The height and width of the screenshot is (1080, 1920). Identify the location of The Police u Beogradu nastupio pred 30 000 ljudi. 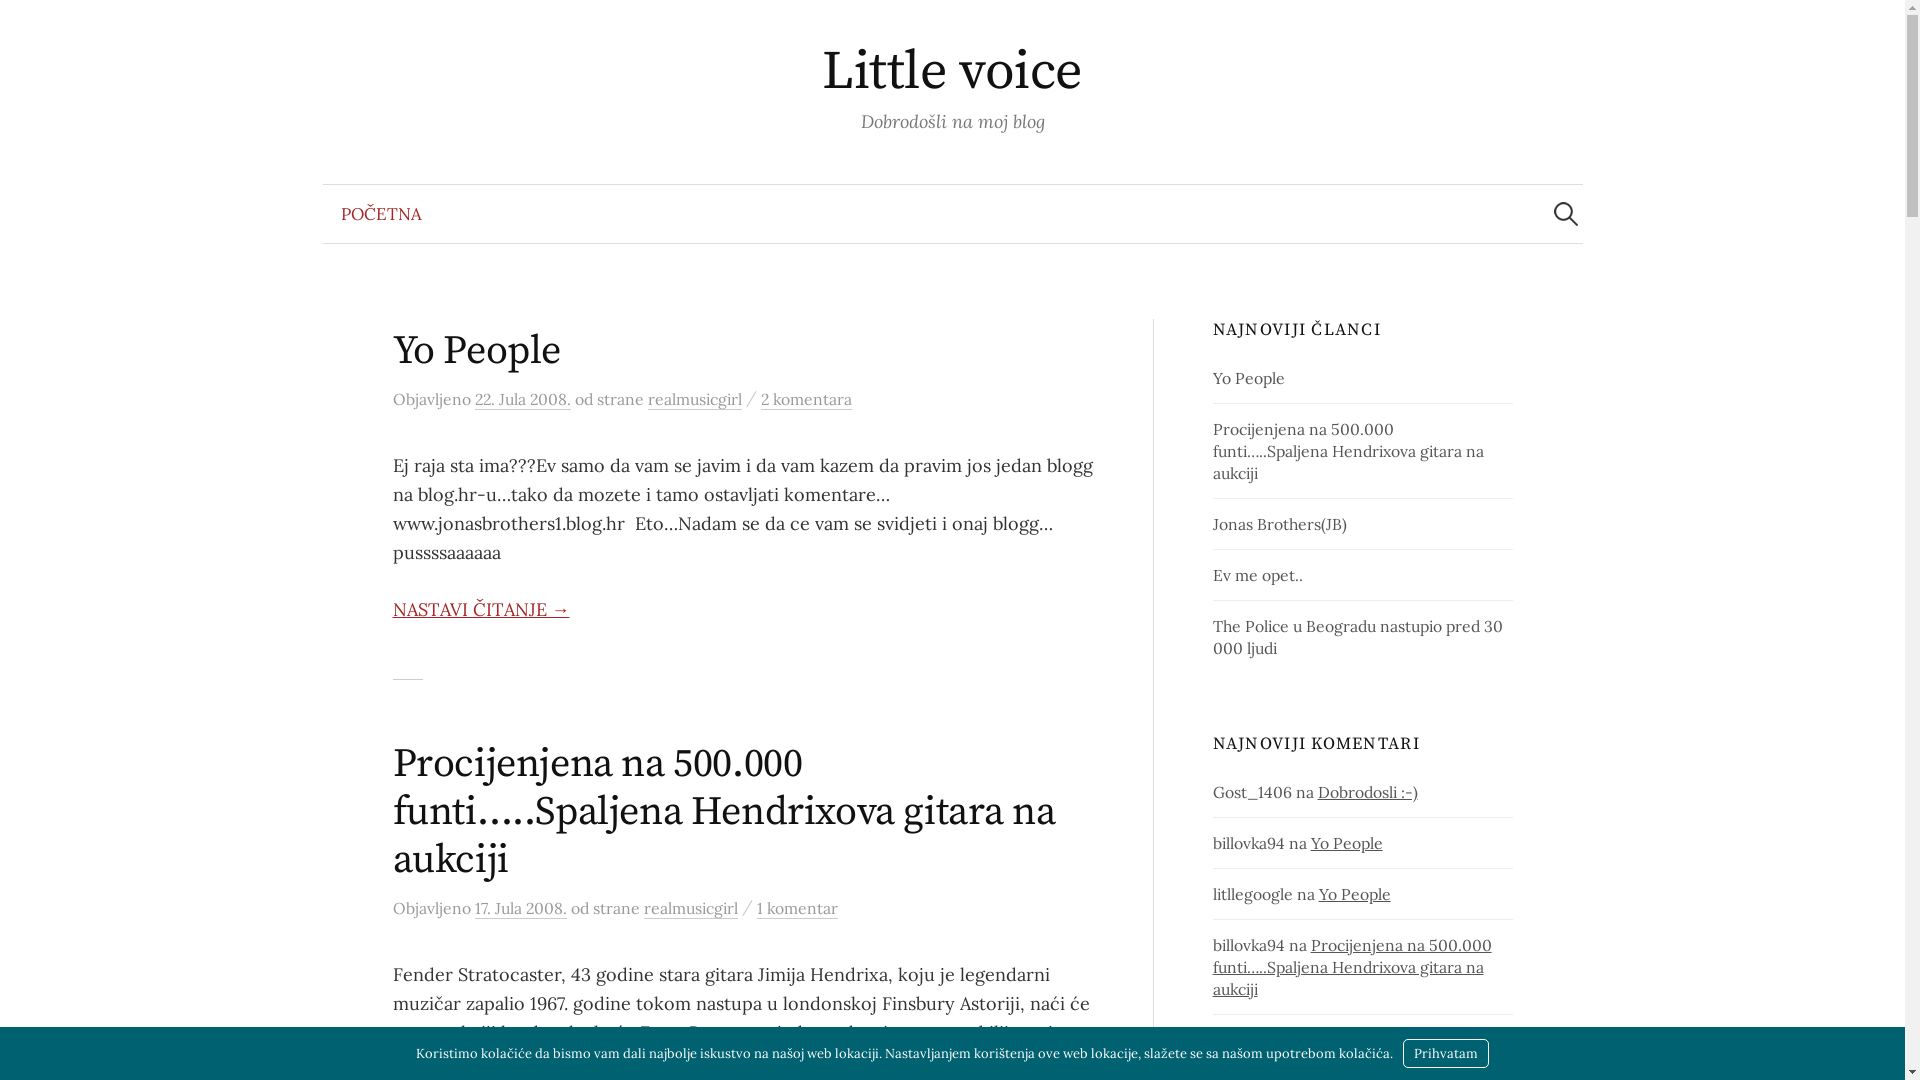
(1358, 637).